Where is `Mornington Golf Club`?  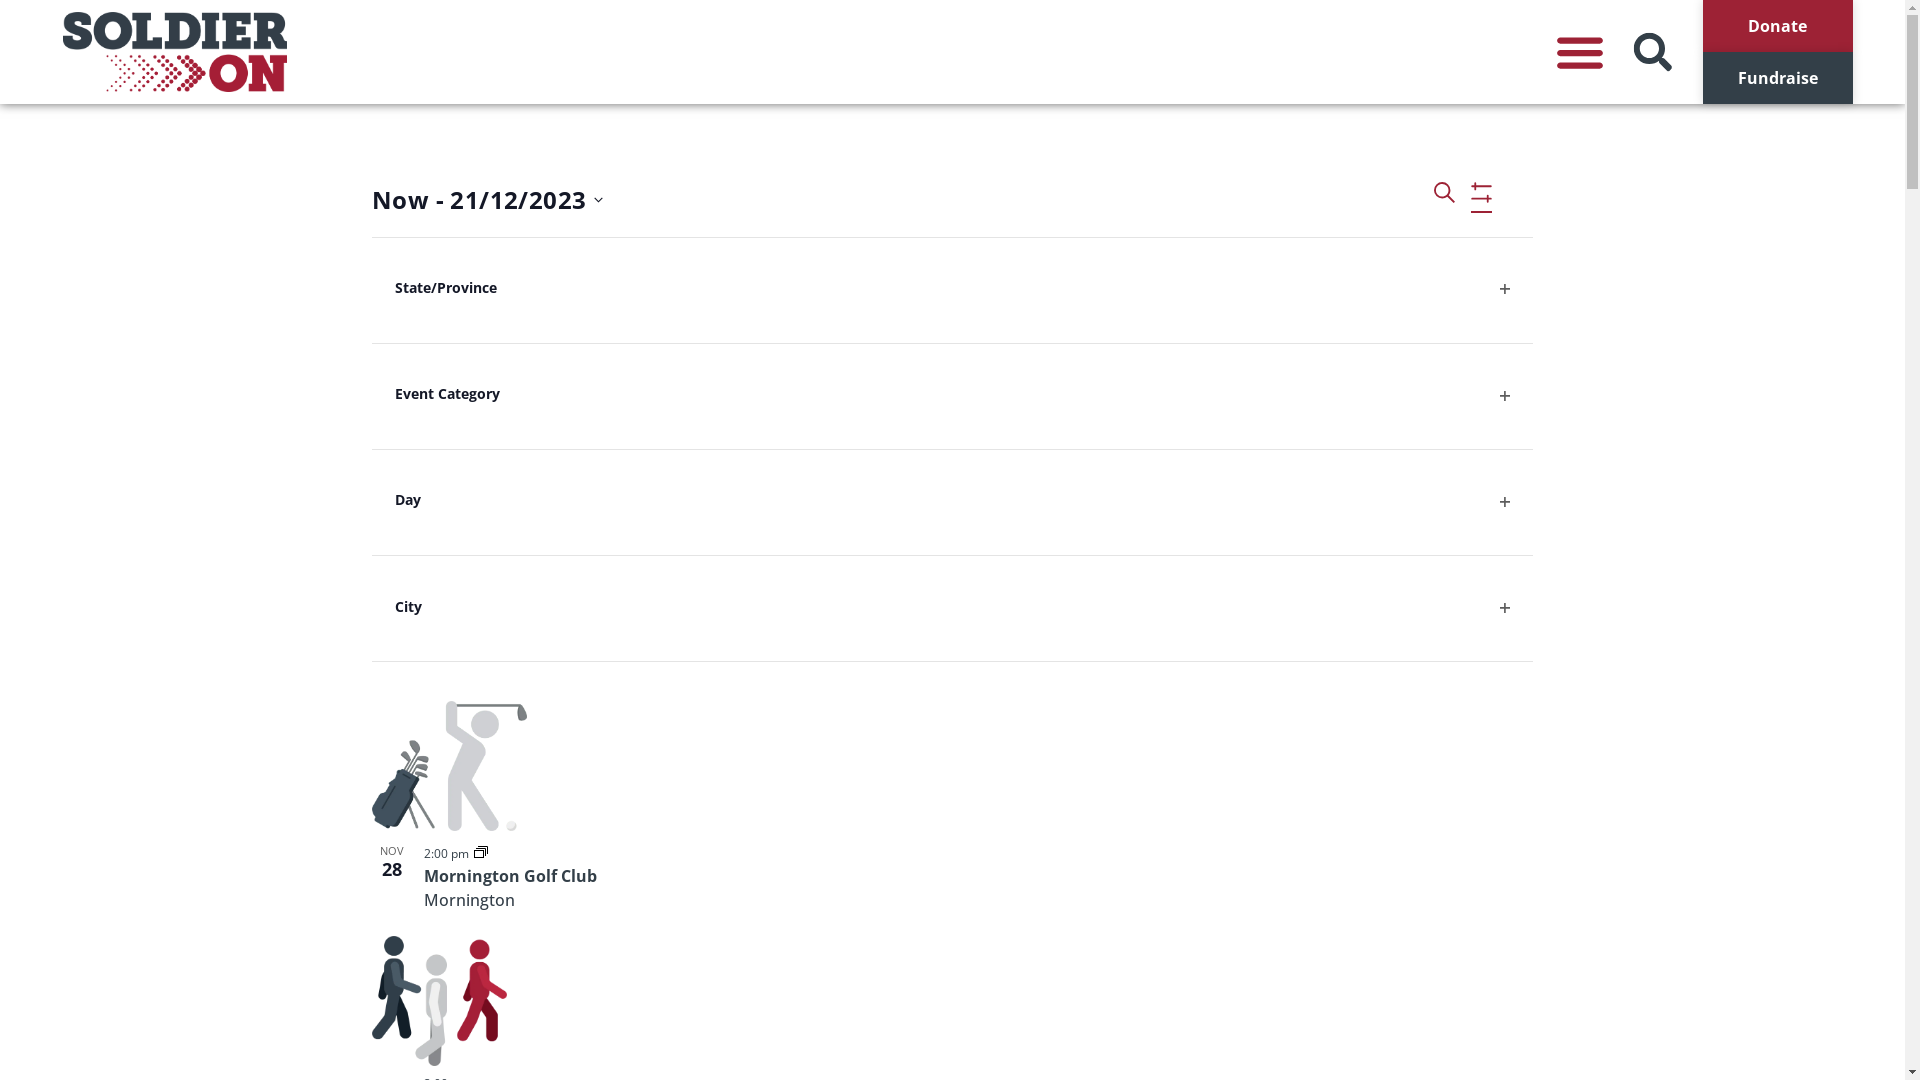
Mornington Golf Club is located at coordinates (510, 876).